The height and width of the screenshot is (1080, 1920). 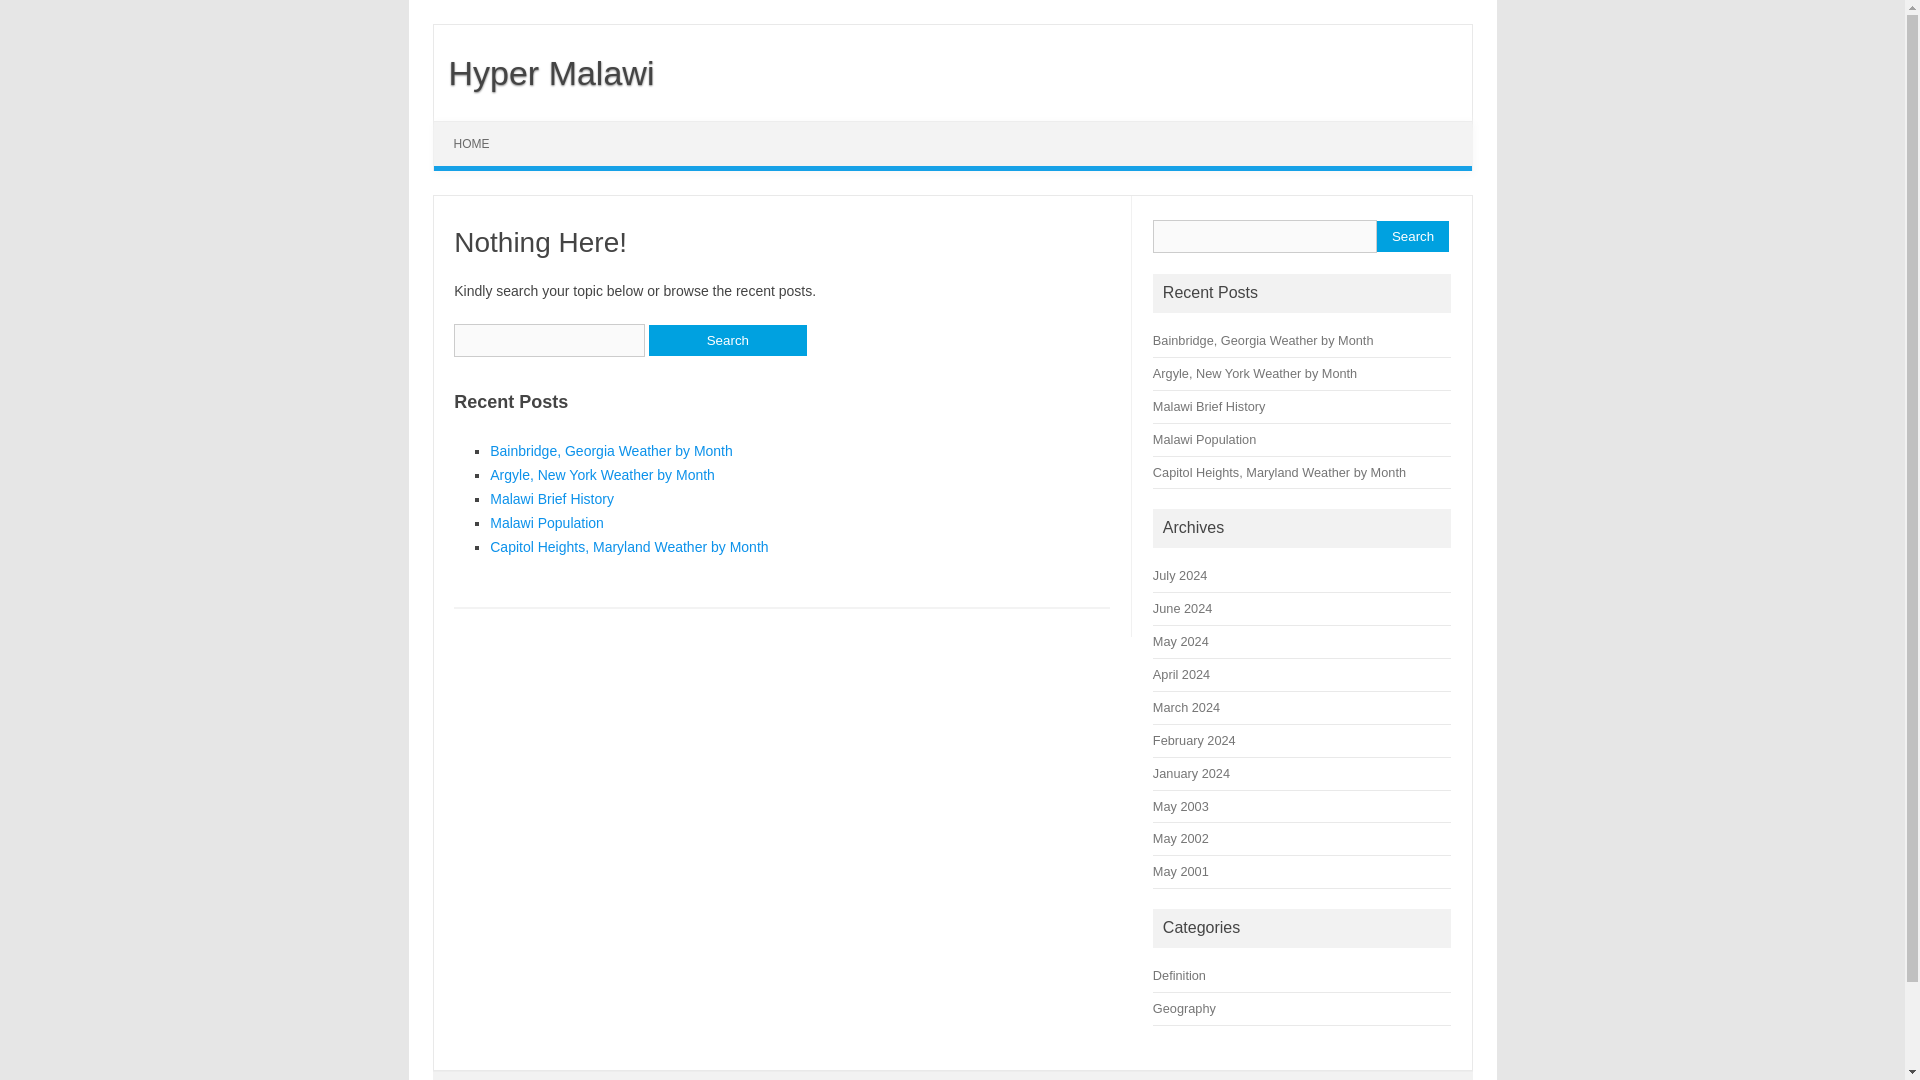 I want to click on June 2024, so click(x=1182, y=608).